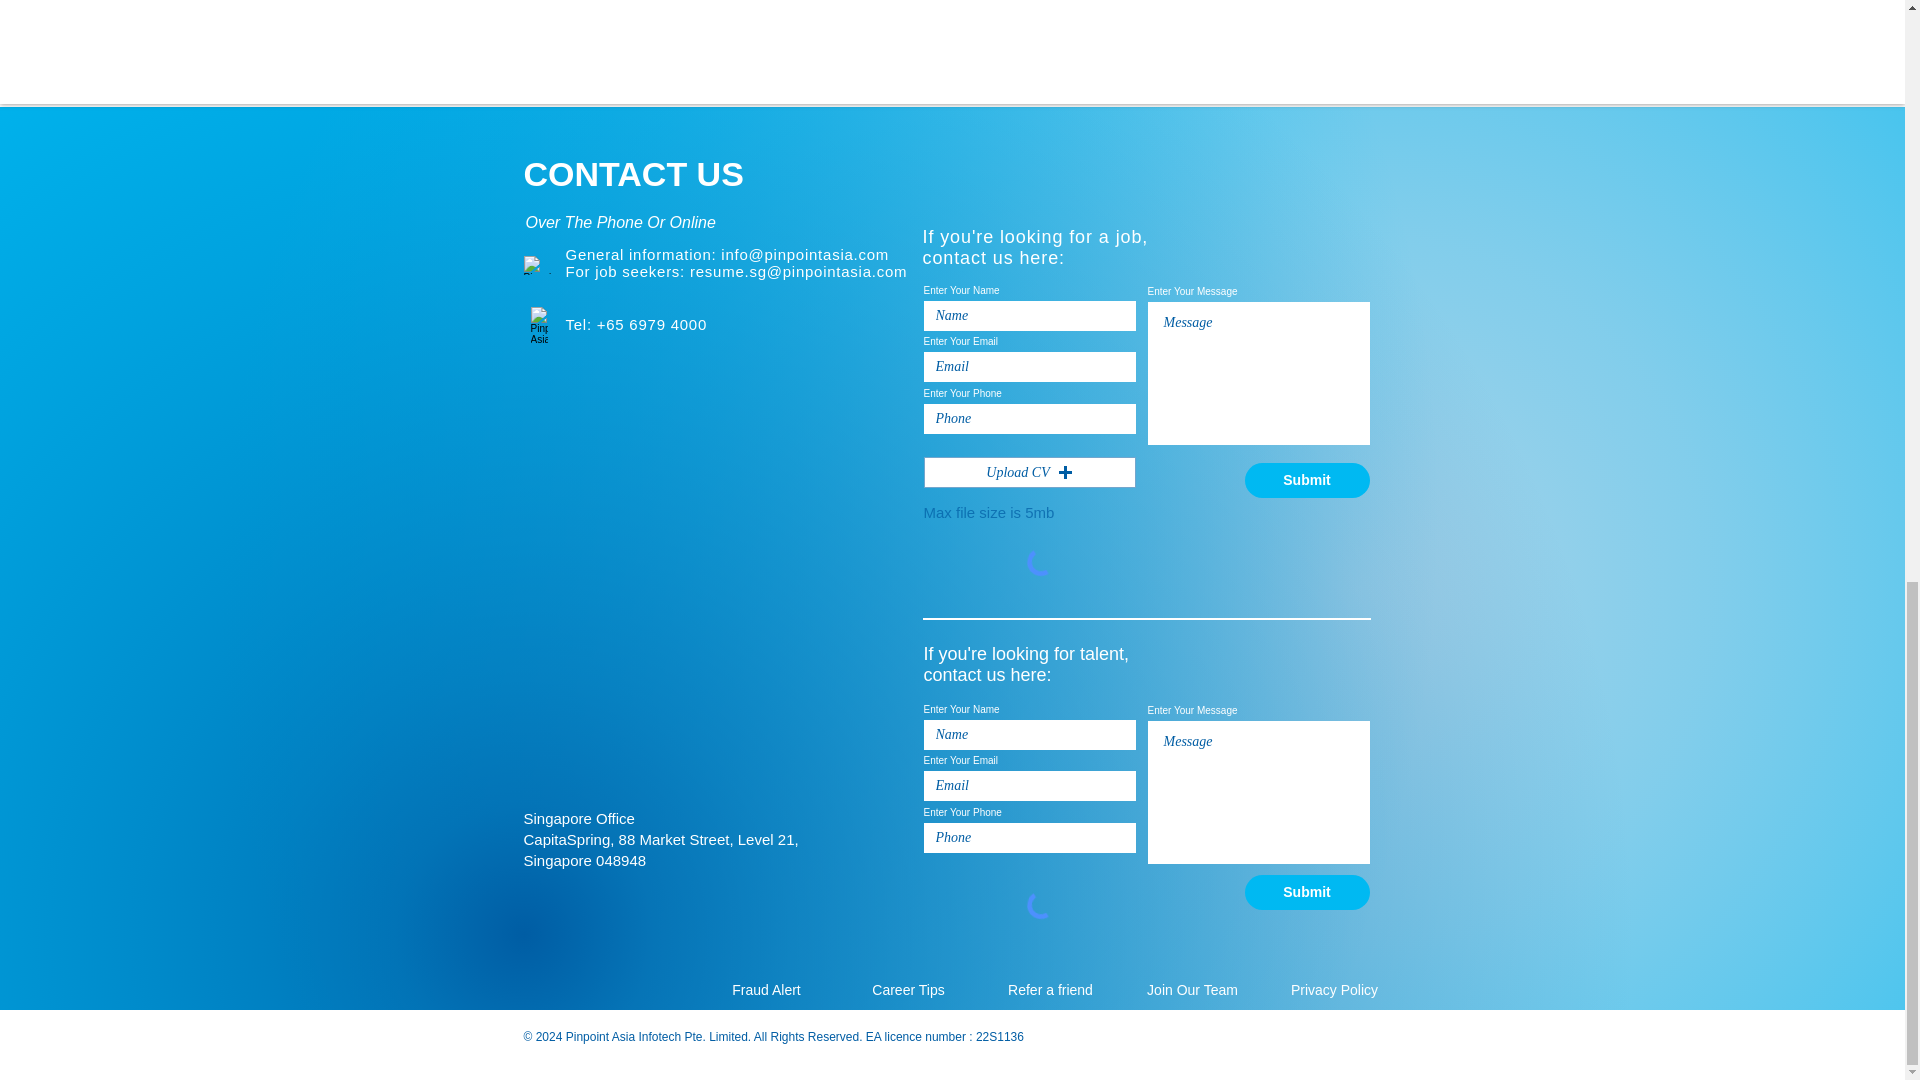 Image resolution: width=1920 pixels, height=1080 pixels. I want to click on Career Tips, so click(908, 989).